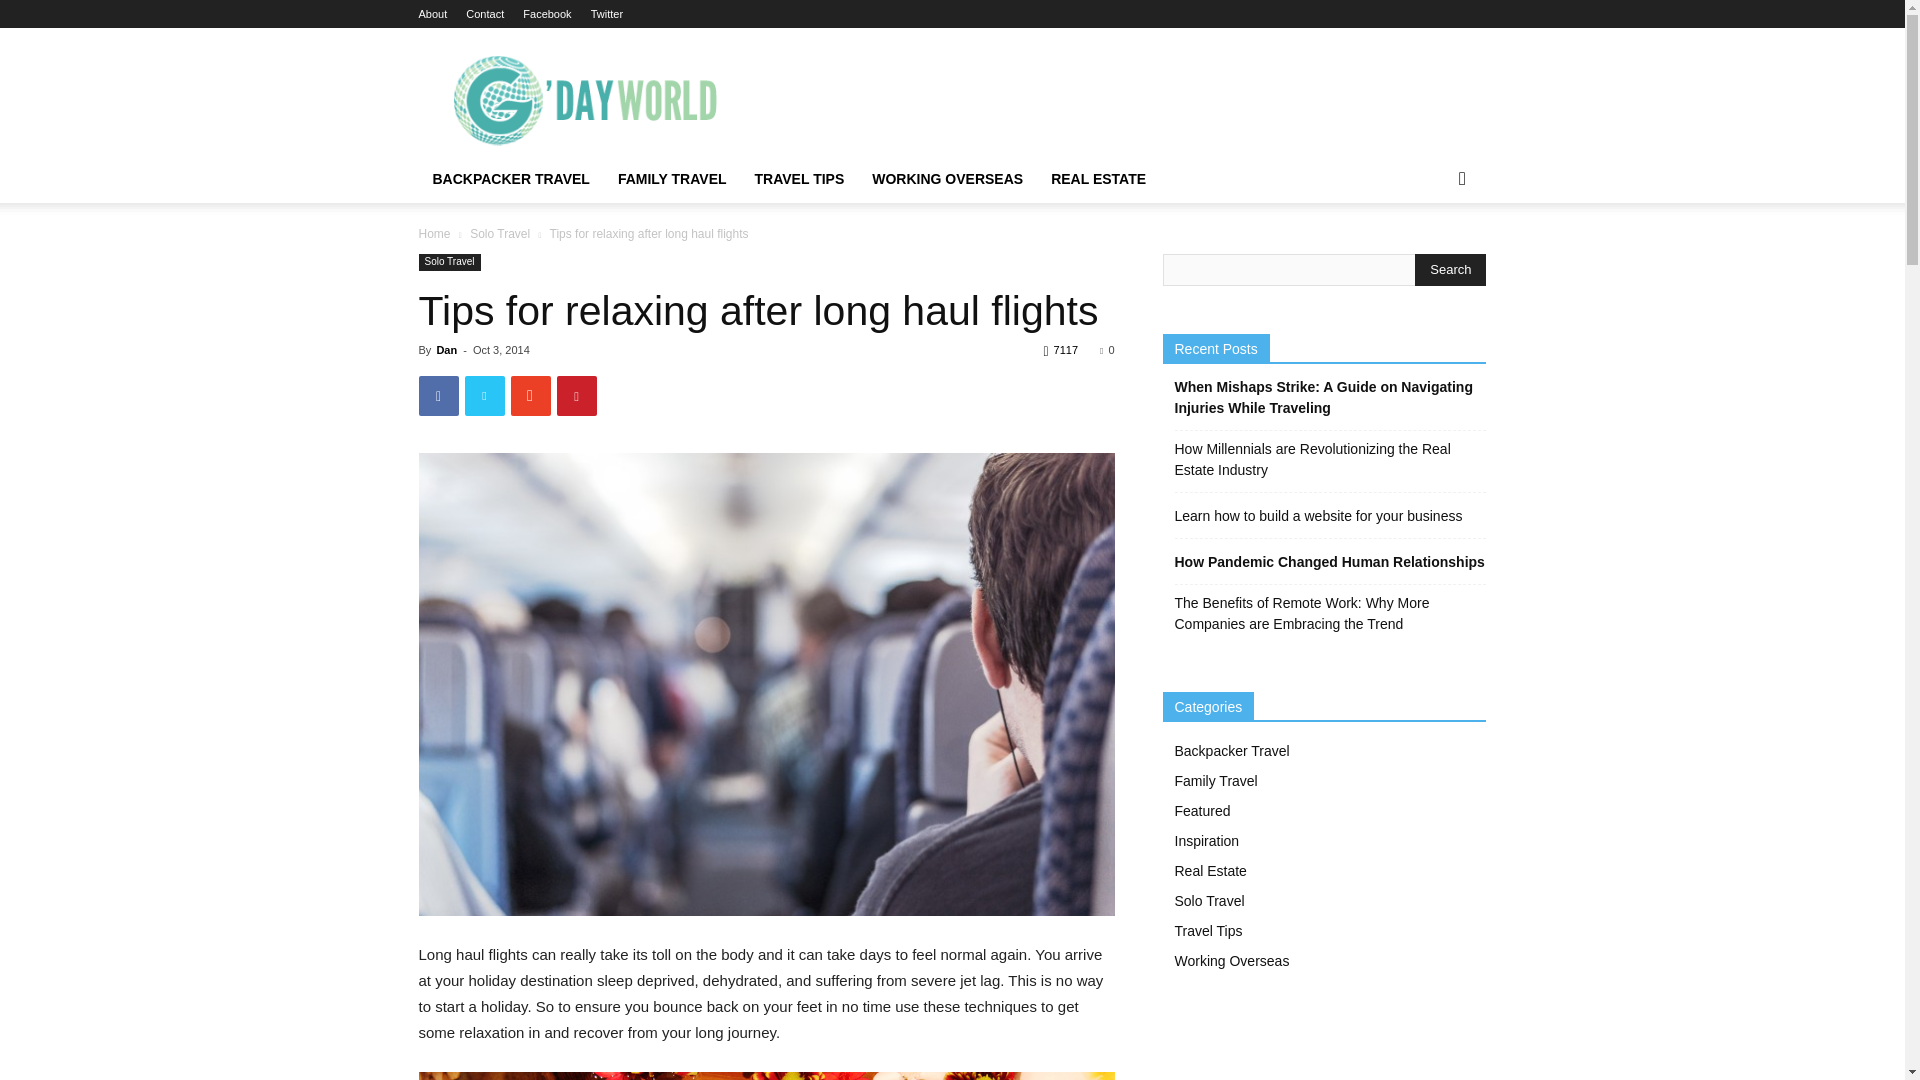 The width and height of the screenshot is (1920, 1080). Describe the element at coordinates (546, 14) in the screenshot. I see `Facebook` at that location.